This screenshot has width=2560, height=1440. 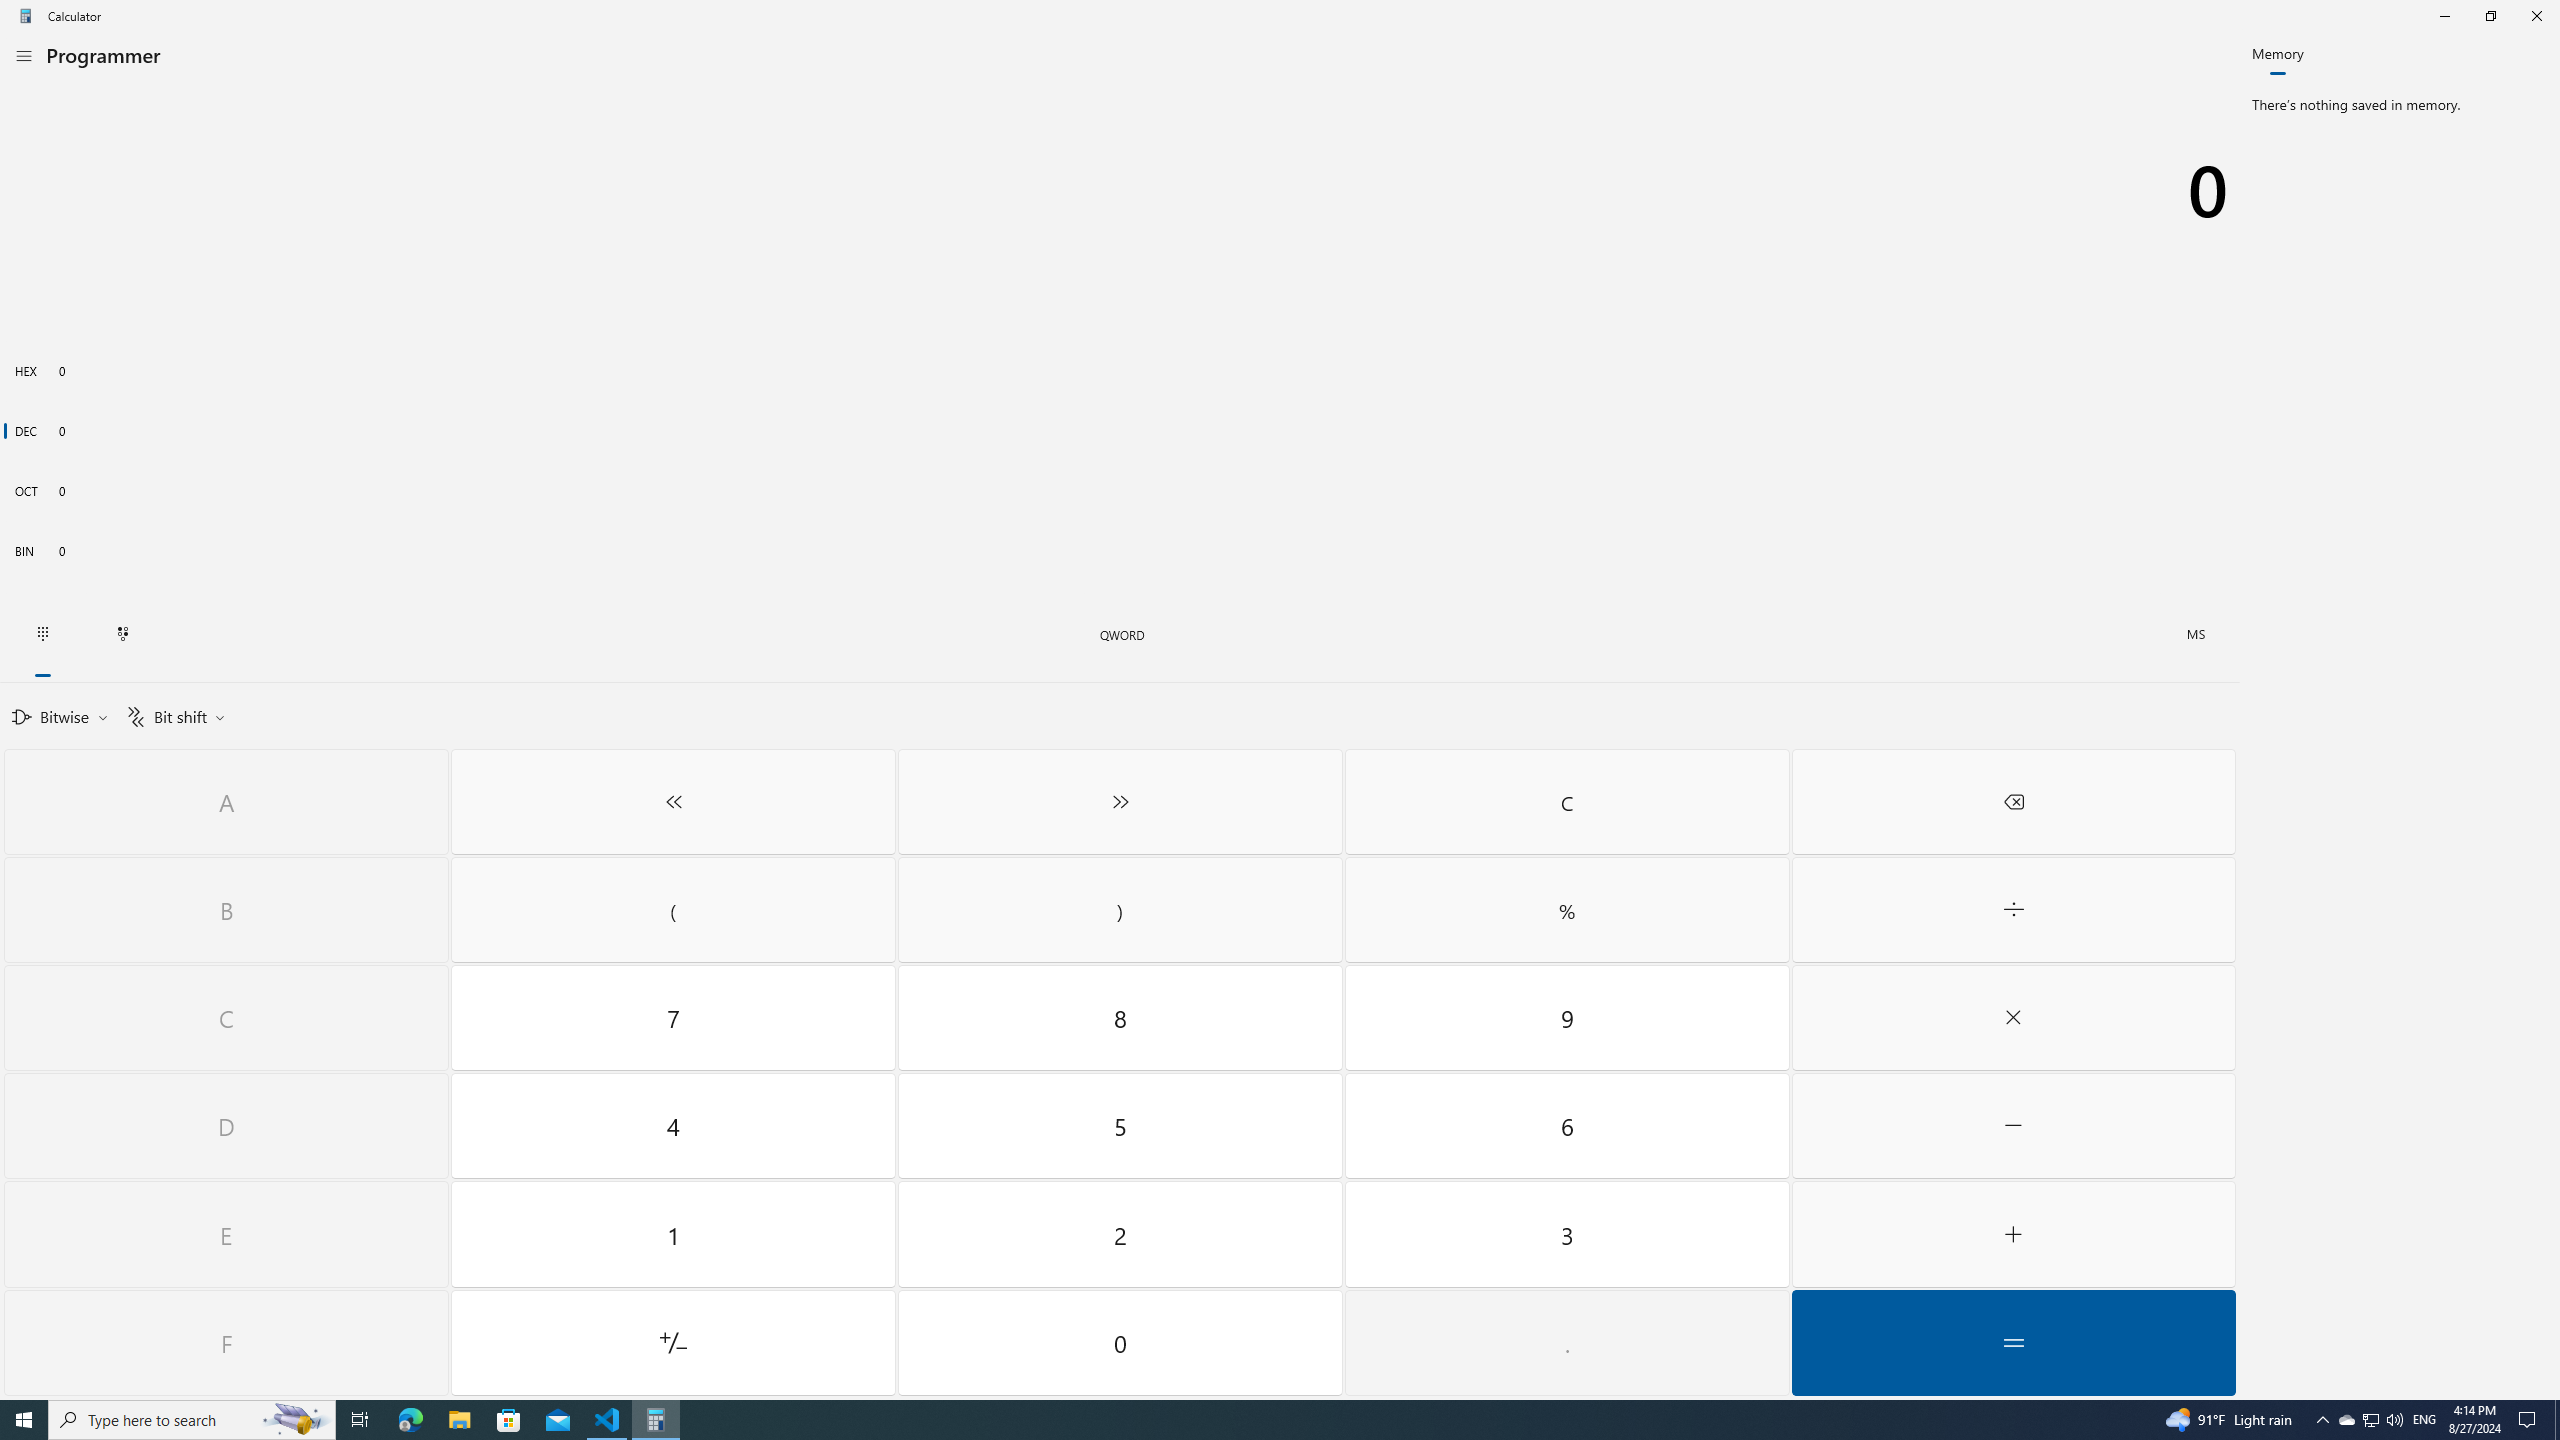 What do you see at coordinates (2370, 1420) in the screenshot?
I see `Left shift` at bounding box center [2370, 1420].